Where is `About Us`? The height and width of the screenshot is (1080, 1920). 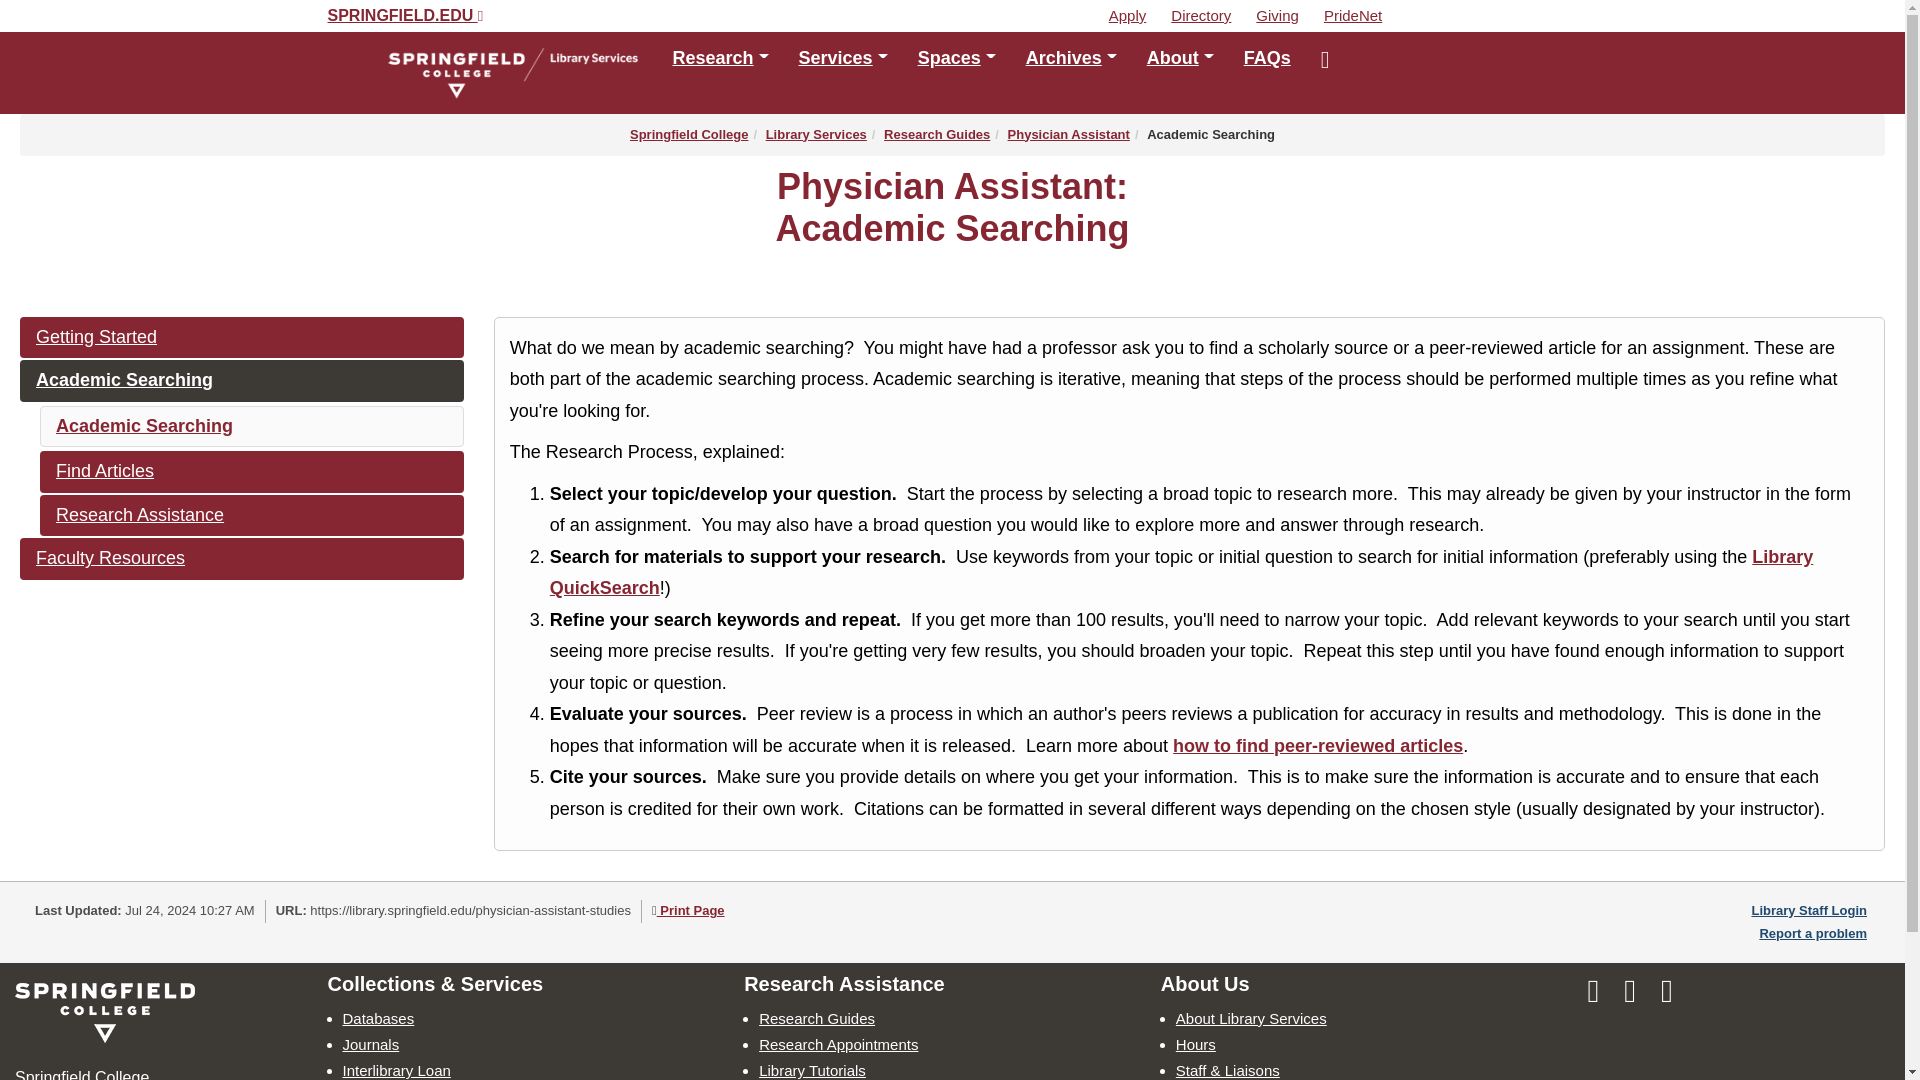
About Us is located at coordinates (1180, 57).